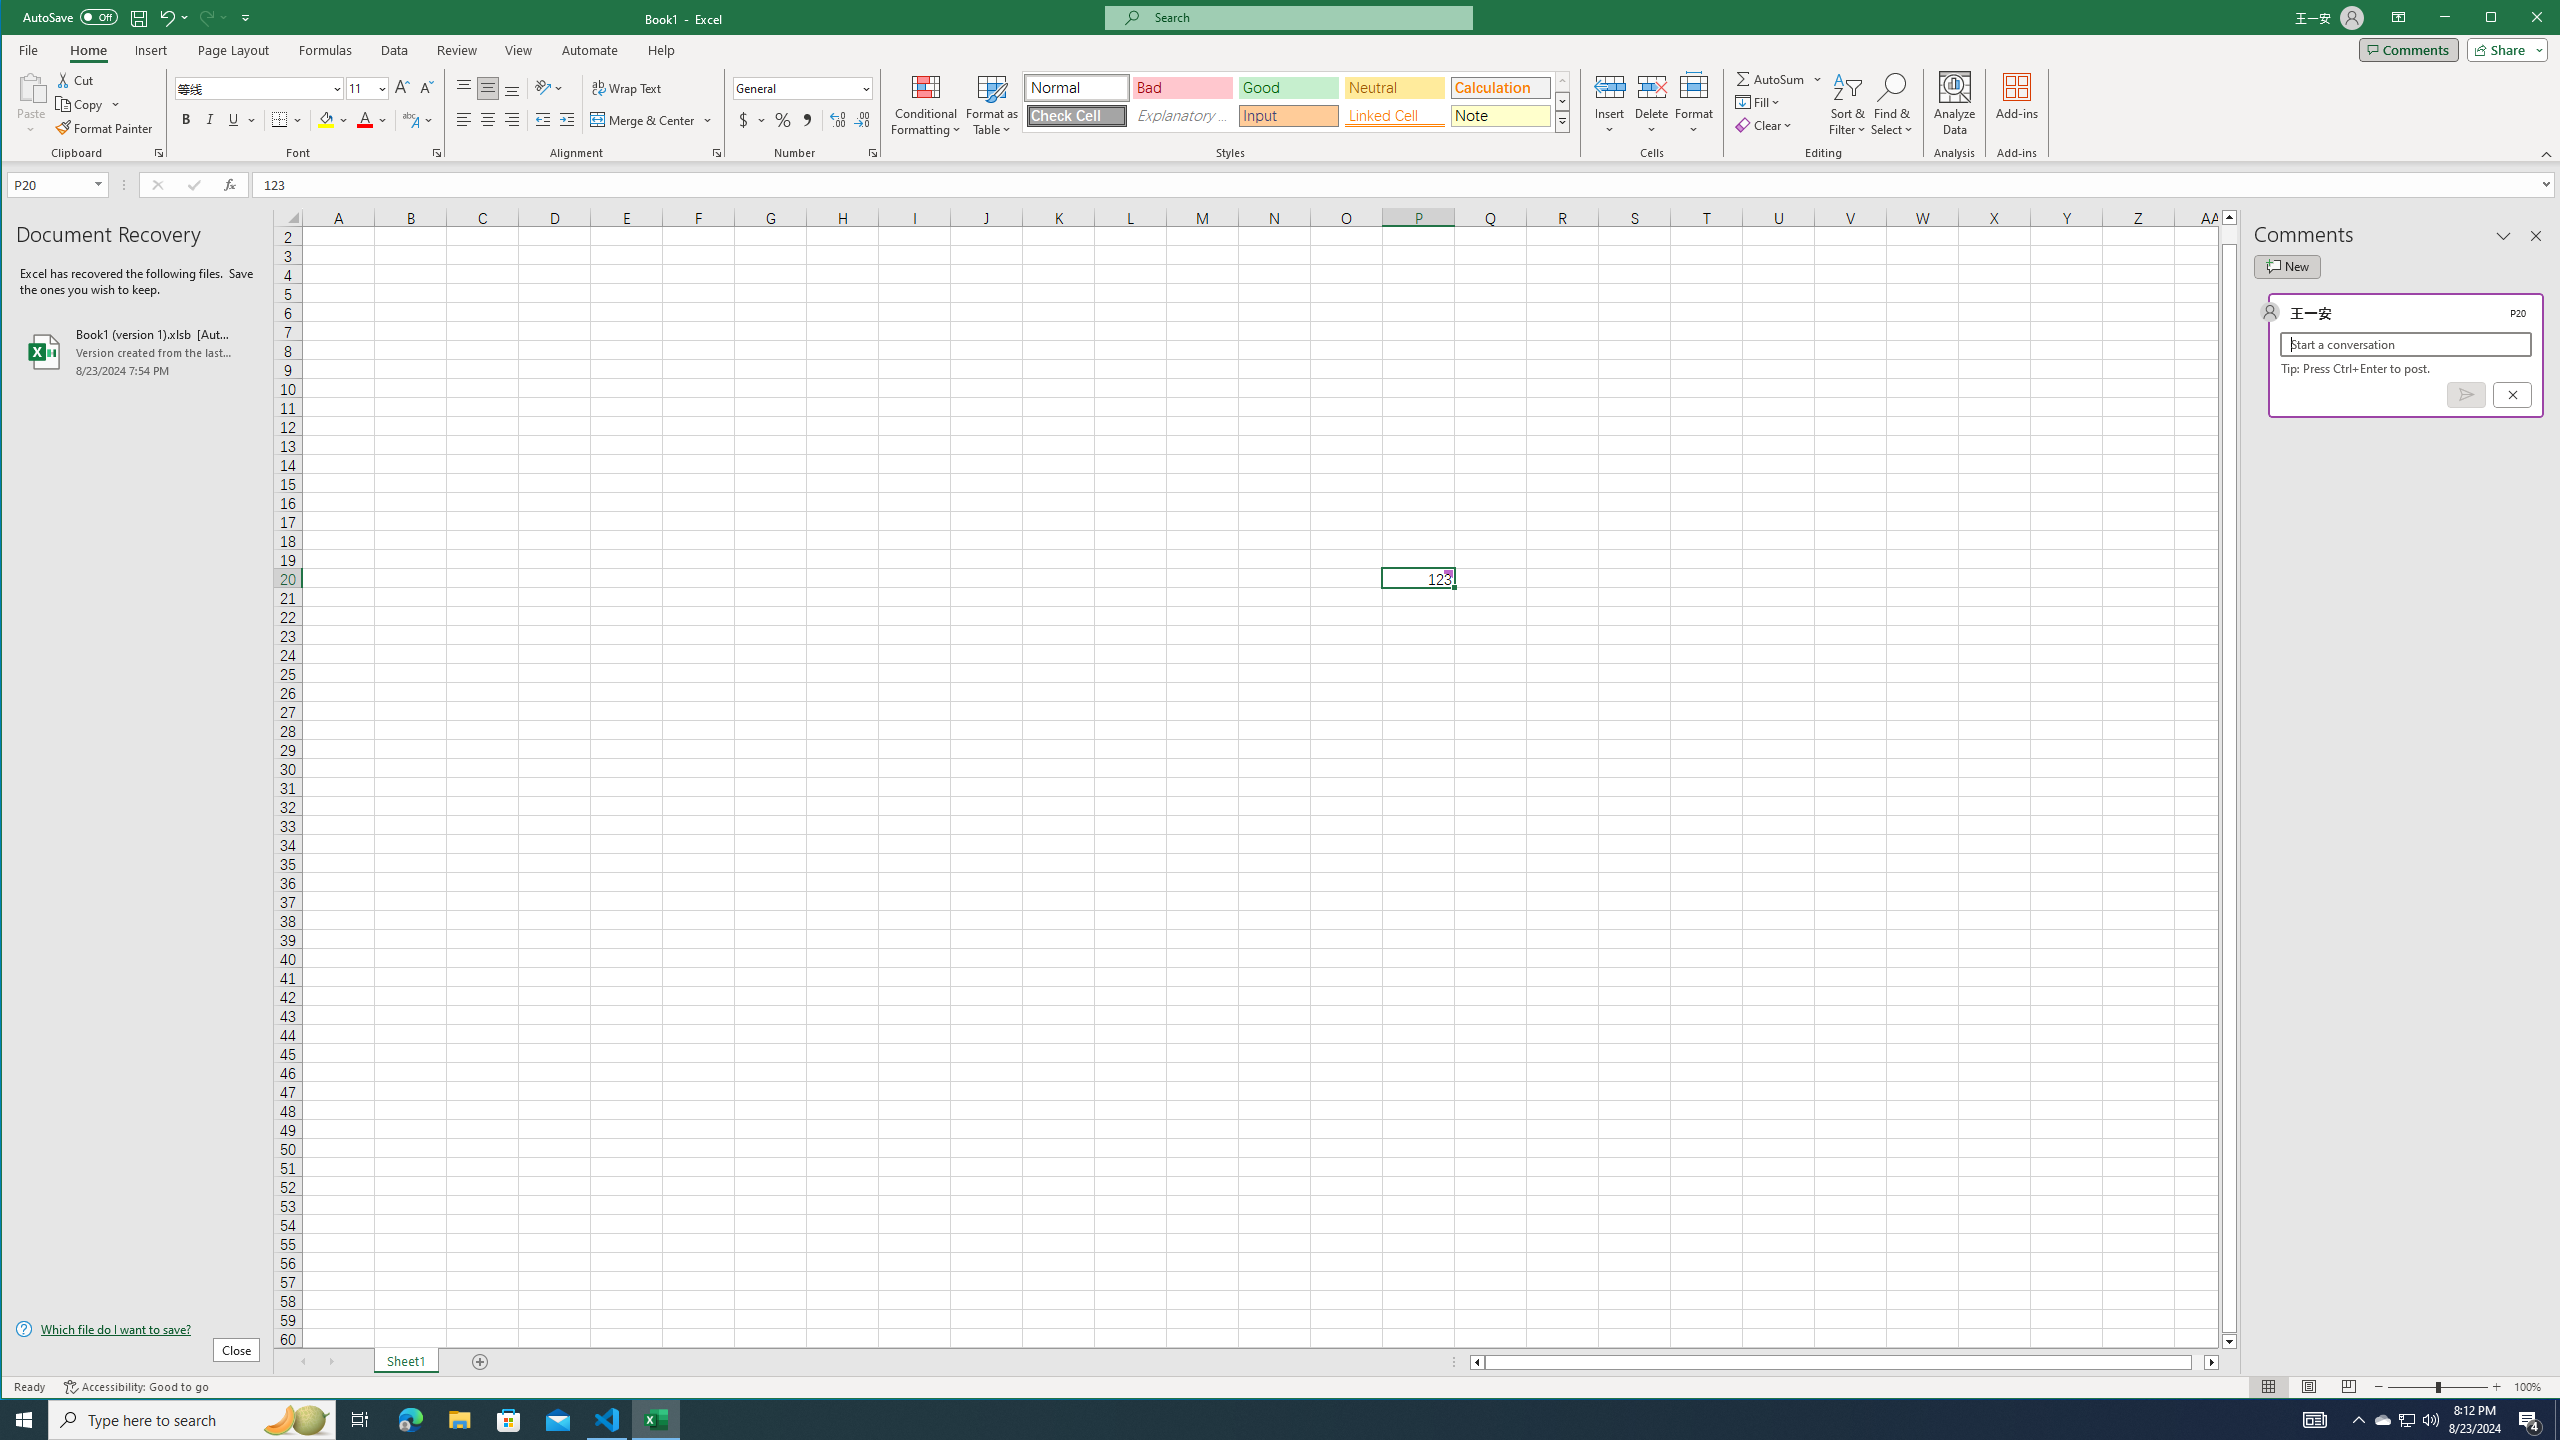 The image size is (2560, 1440). Describe the element at coordinates (838, 120) in the screenshot. I see `Increase Decimal` at that location.